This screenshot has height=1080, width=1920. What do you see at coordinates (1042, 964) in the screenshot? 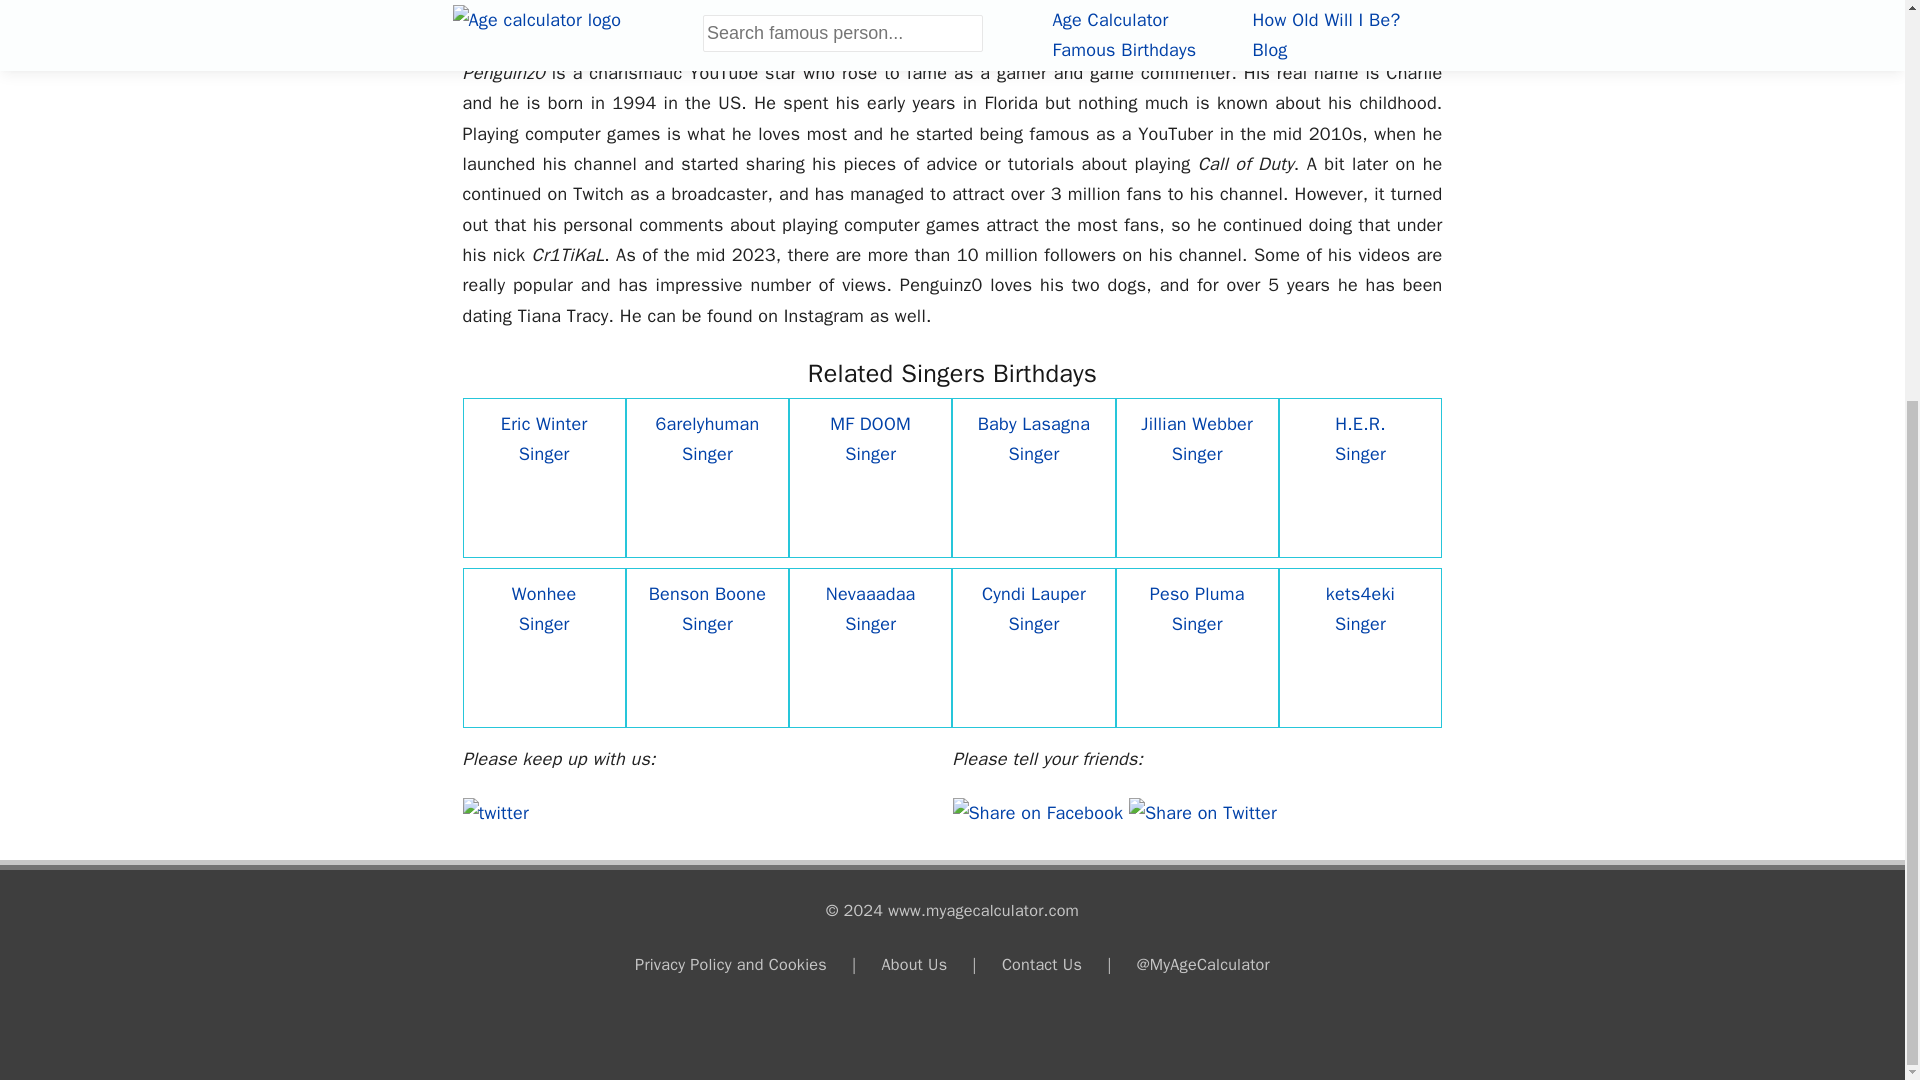
I see `Contact Us` at bounding box center [1042, 964].